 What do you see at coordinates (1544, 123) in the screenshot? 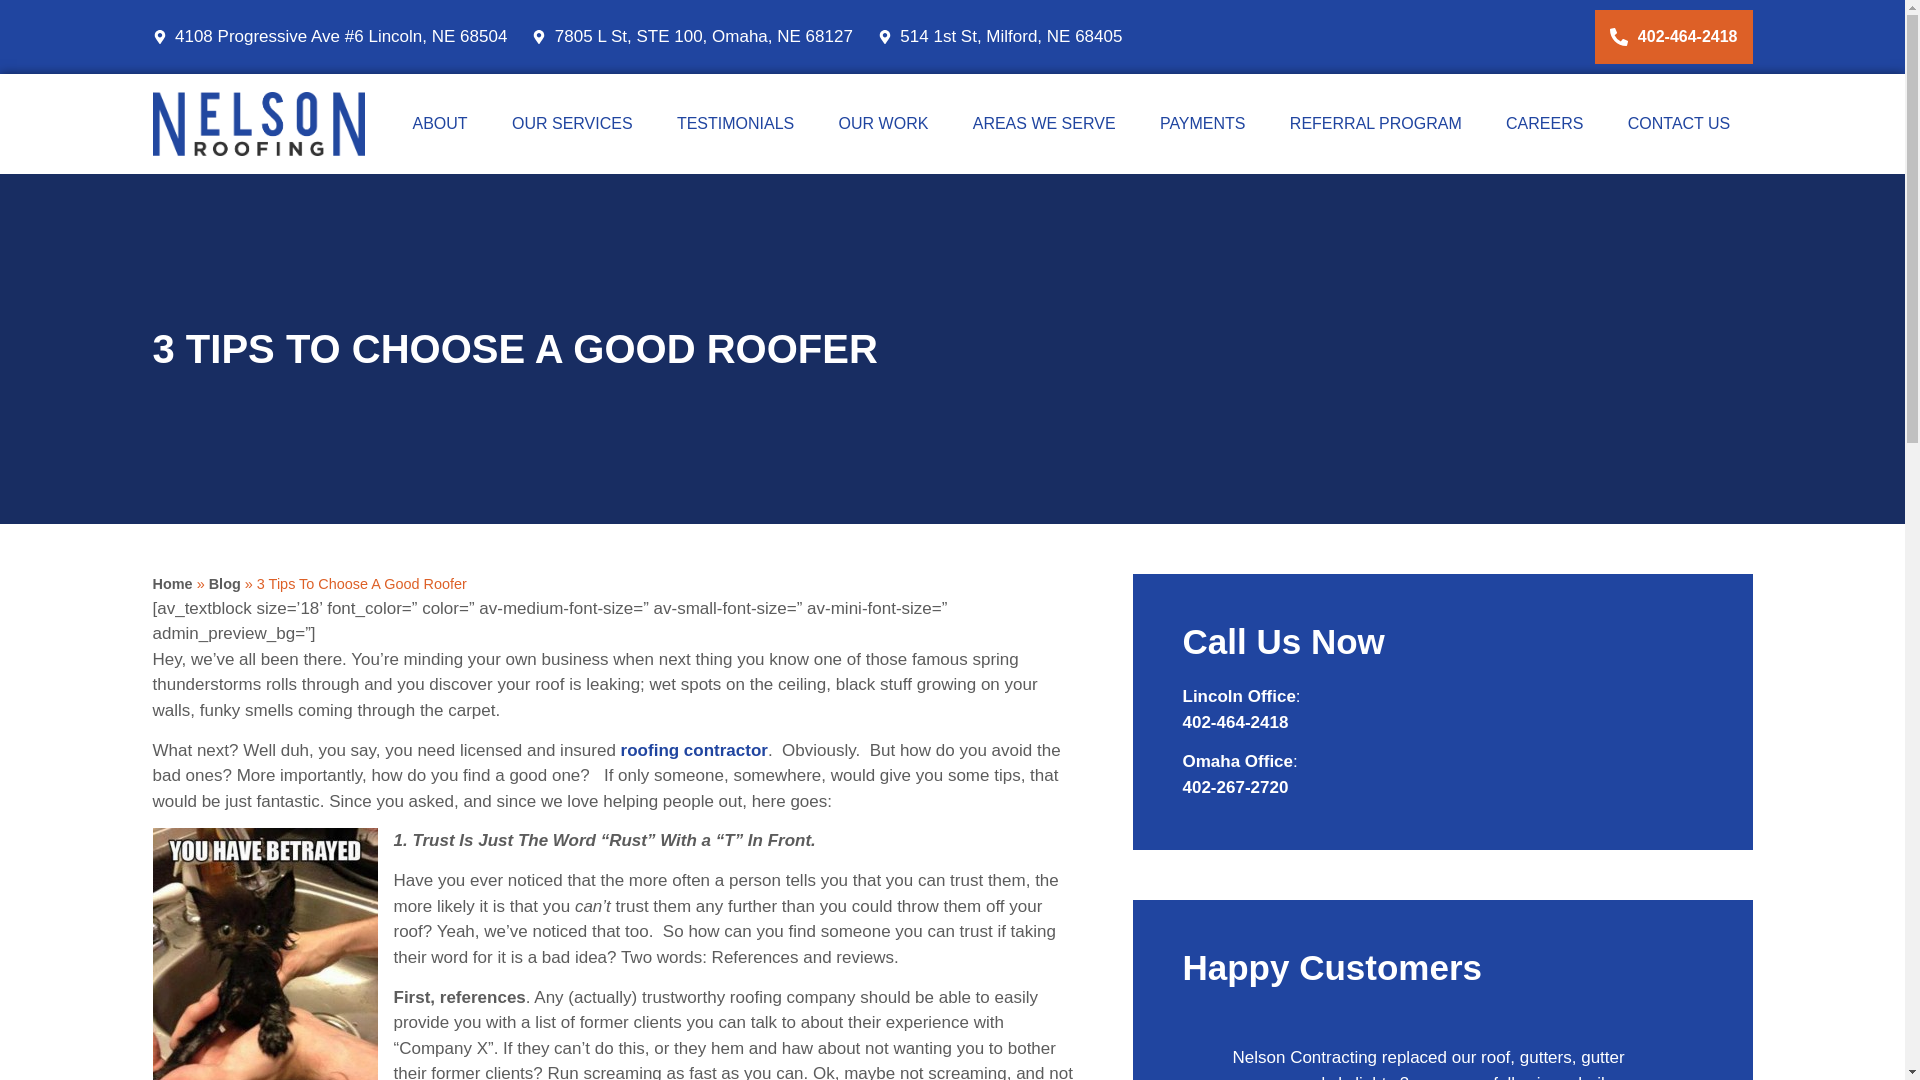
I see `CAREERS` at bounding box center [1544, 123].